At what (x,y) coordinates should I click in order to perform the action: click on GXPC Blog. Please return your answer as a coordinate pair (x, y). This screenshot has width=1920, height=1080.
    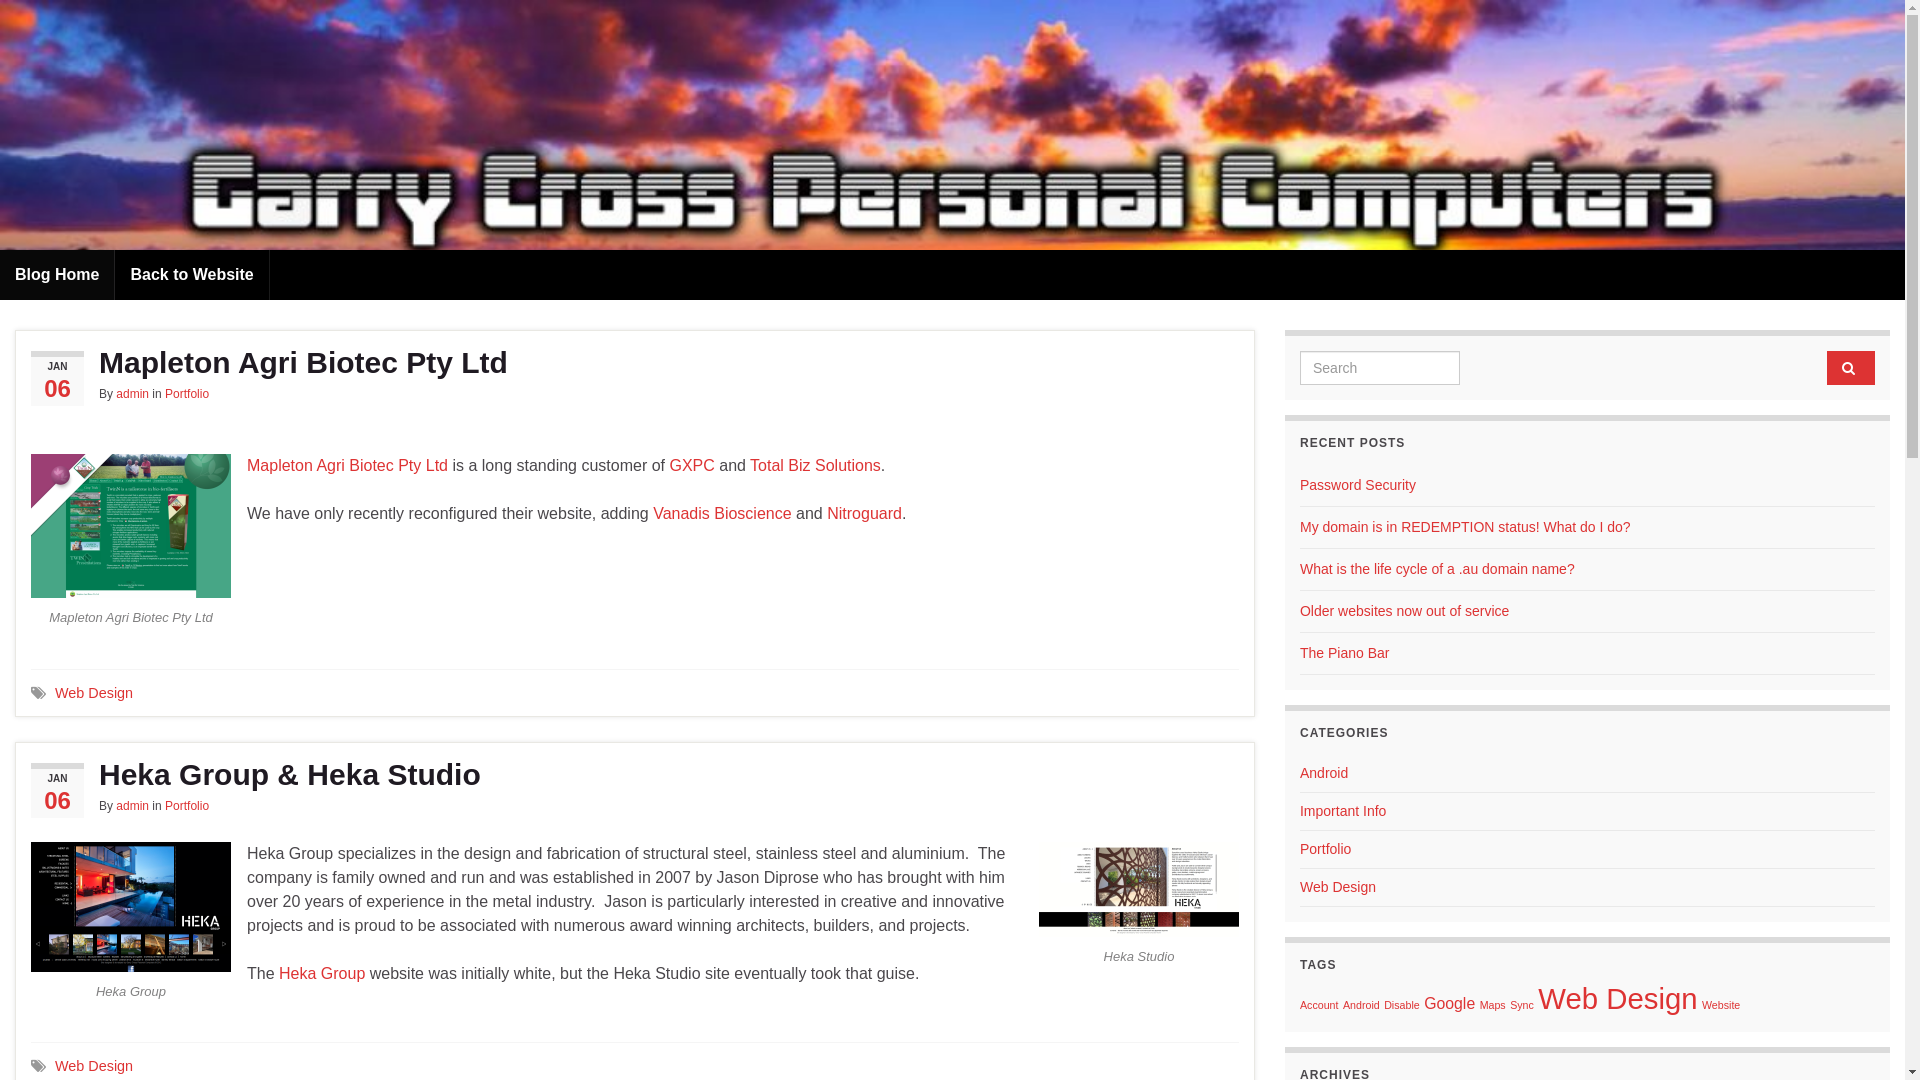
    Looking at the image, I should click on (952, 204).